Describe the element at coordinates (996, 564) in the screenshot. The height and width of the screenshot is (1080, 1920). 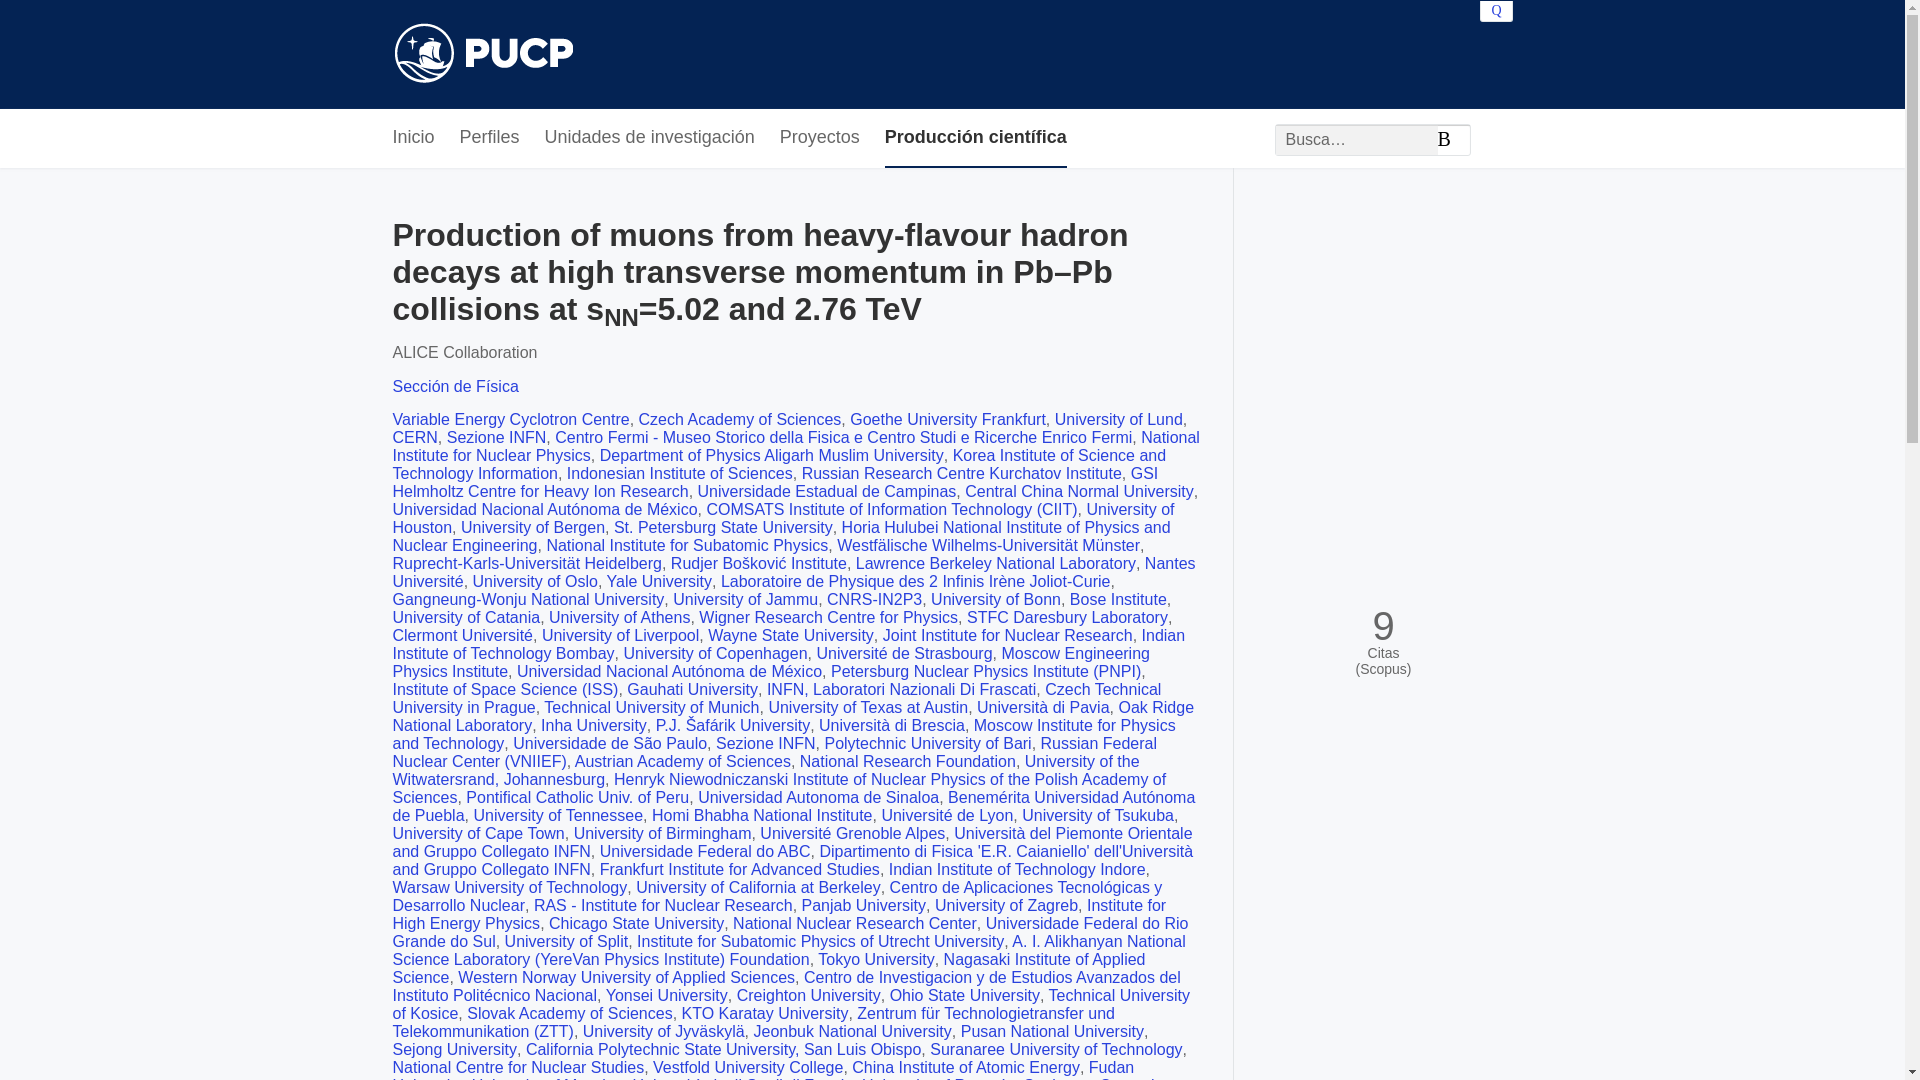
I see `Lawrence Berkeley National Laboratory` at that location.